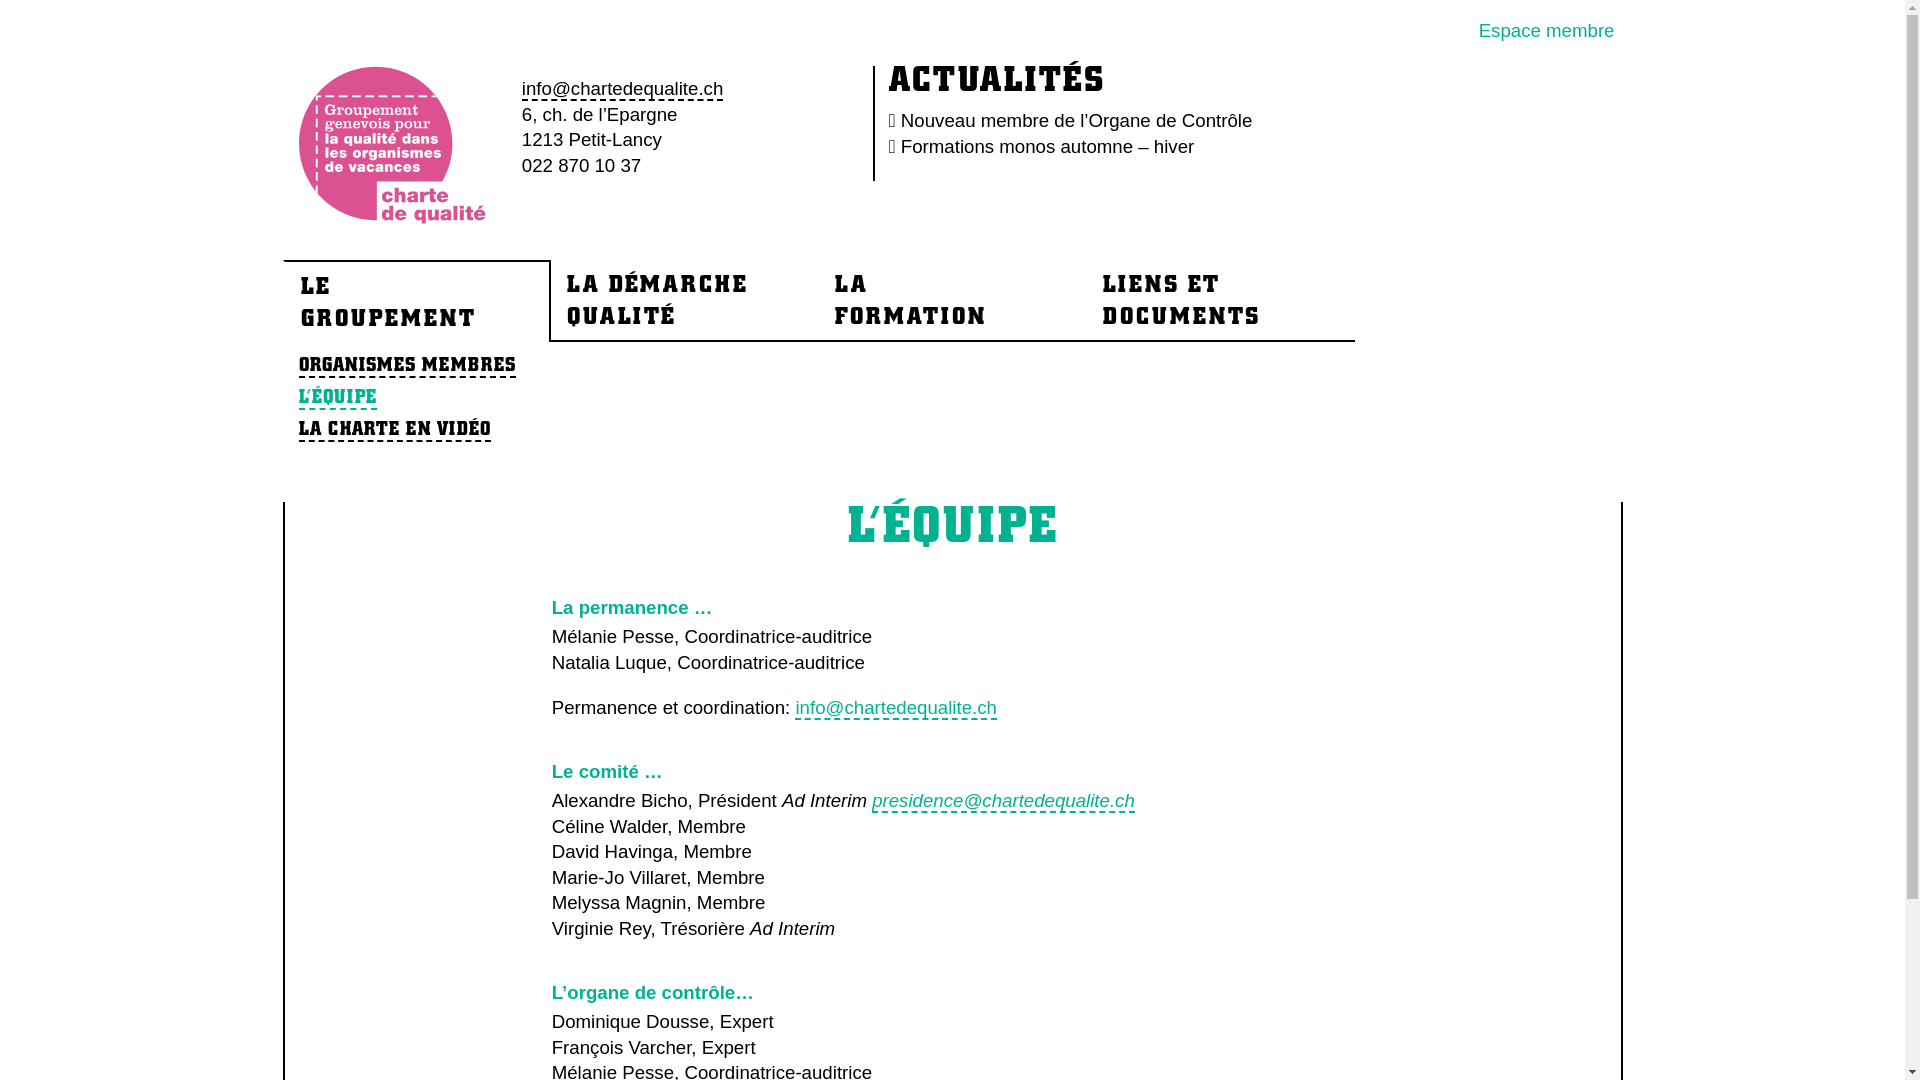 The height and width of the screenshot is (1080, 1920). Describe the element at coordinates (1220, 300) in the screenshot. I see `LIENS ET DOCUMENTS` at that location.